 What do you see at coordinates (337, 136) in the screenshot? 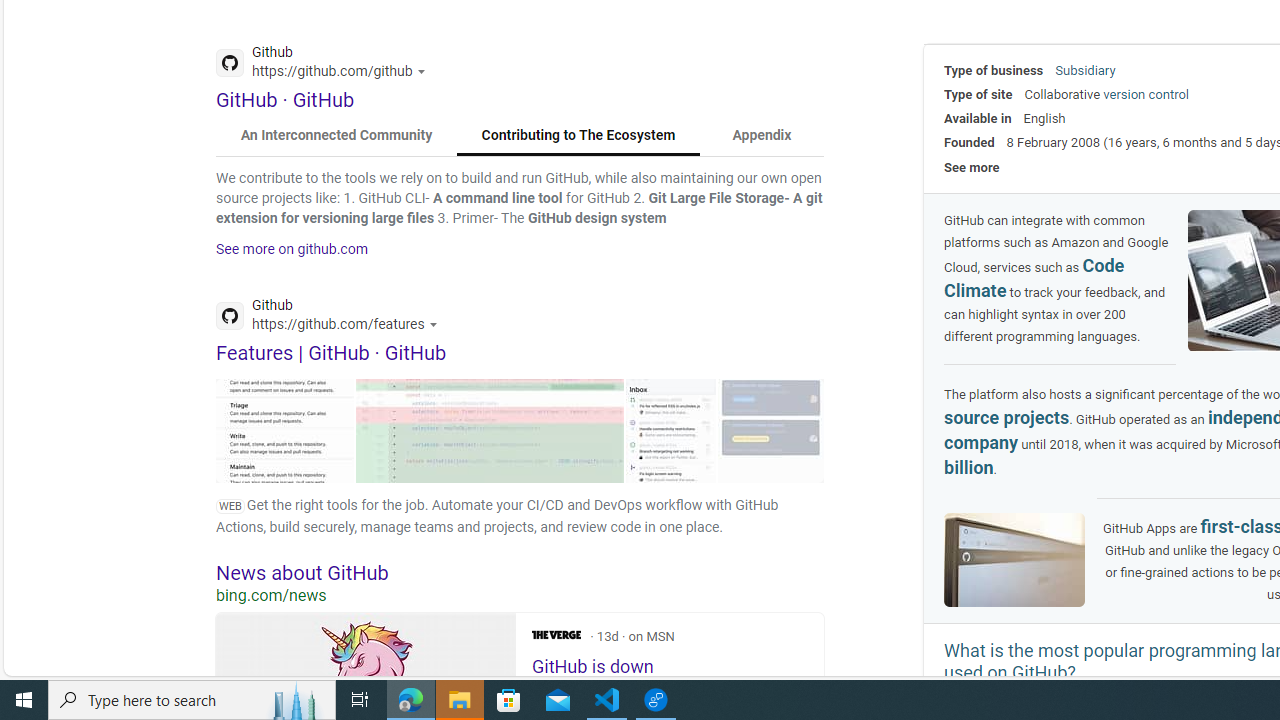
I see `An Interconnected Community` at bounding box center [337, 136].